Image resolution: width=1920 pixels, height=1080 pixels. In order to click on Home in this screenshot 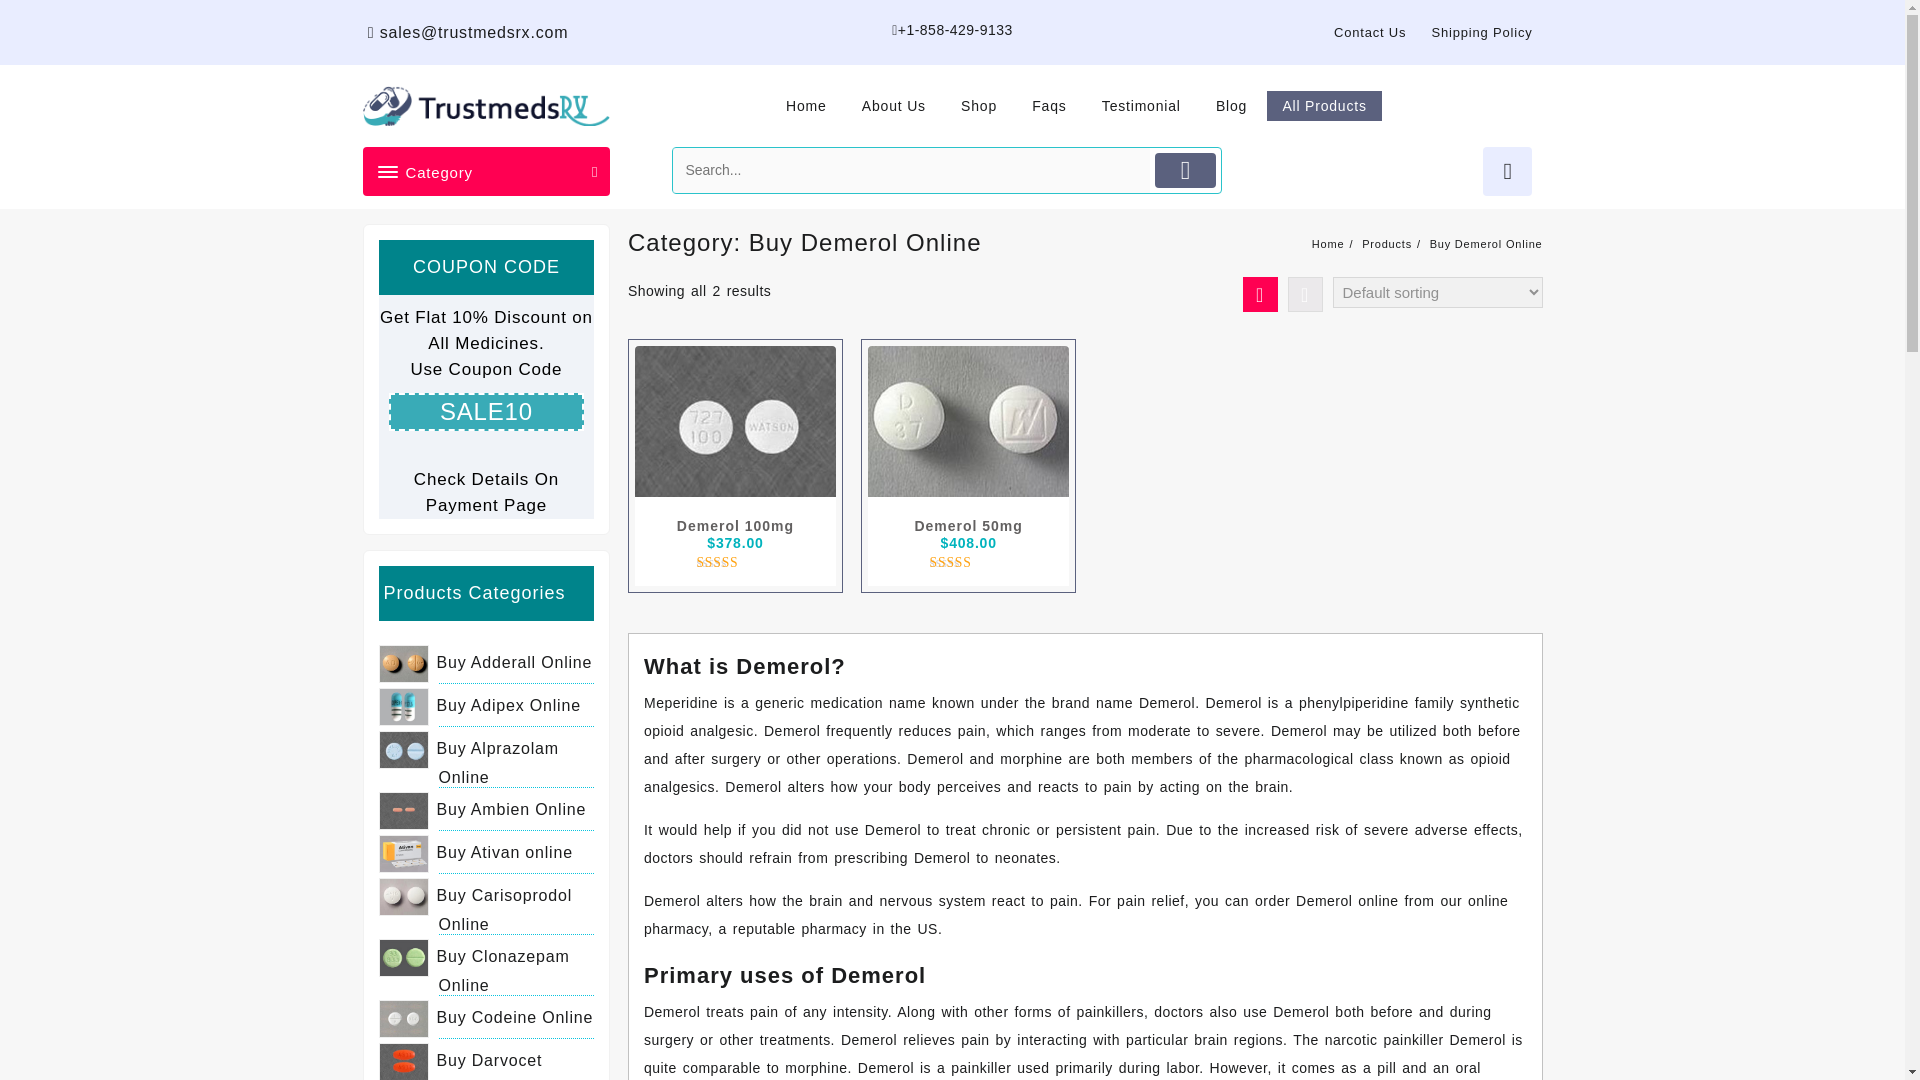, I will do `click(806, 105)`.